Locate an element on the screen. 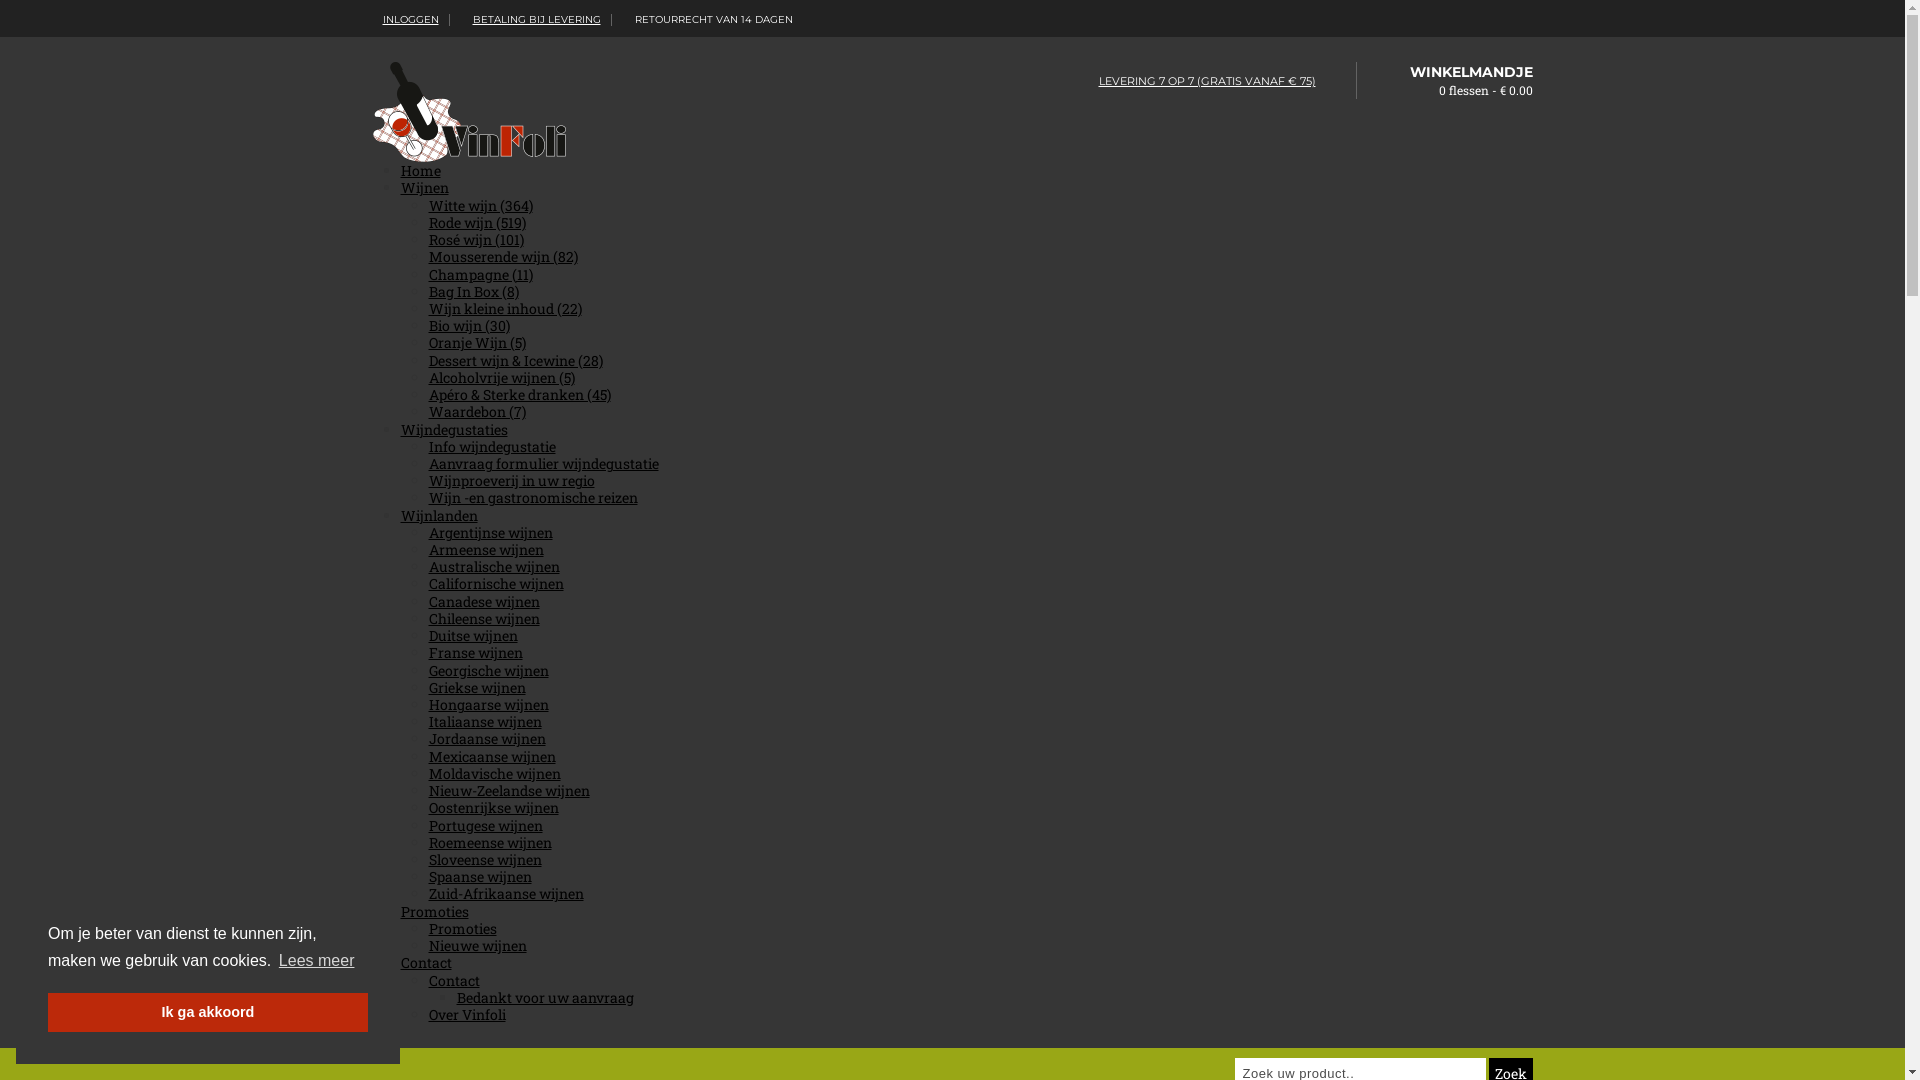 The image size is (1920, 1080). Promoties is located at coordinates (434, 912).